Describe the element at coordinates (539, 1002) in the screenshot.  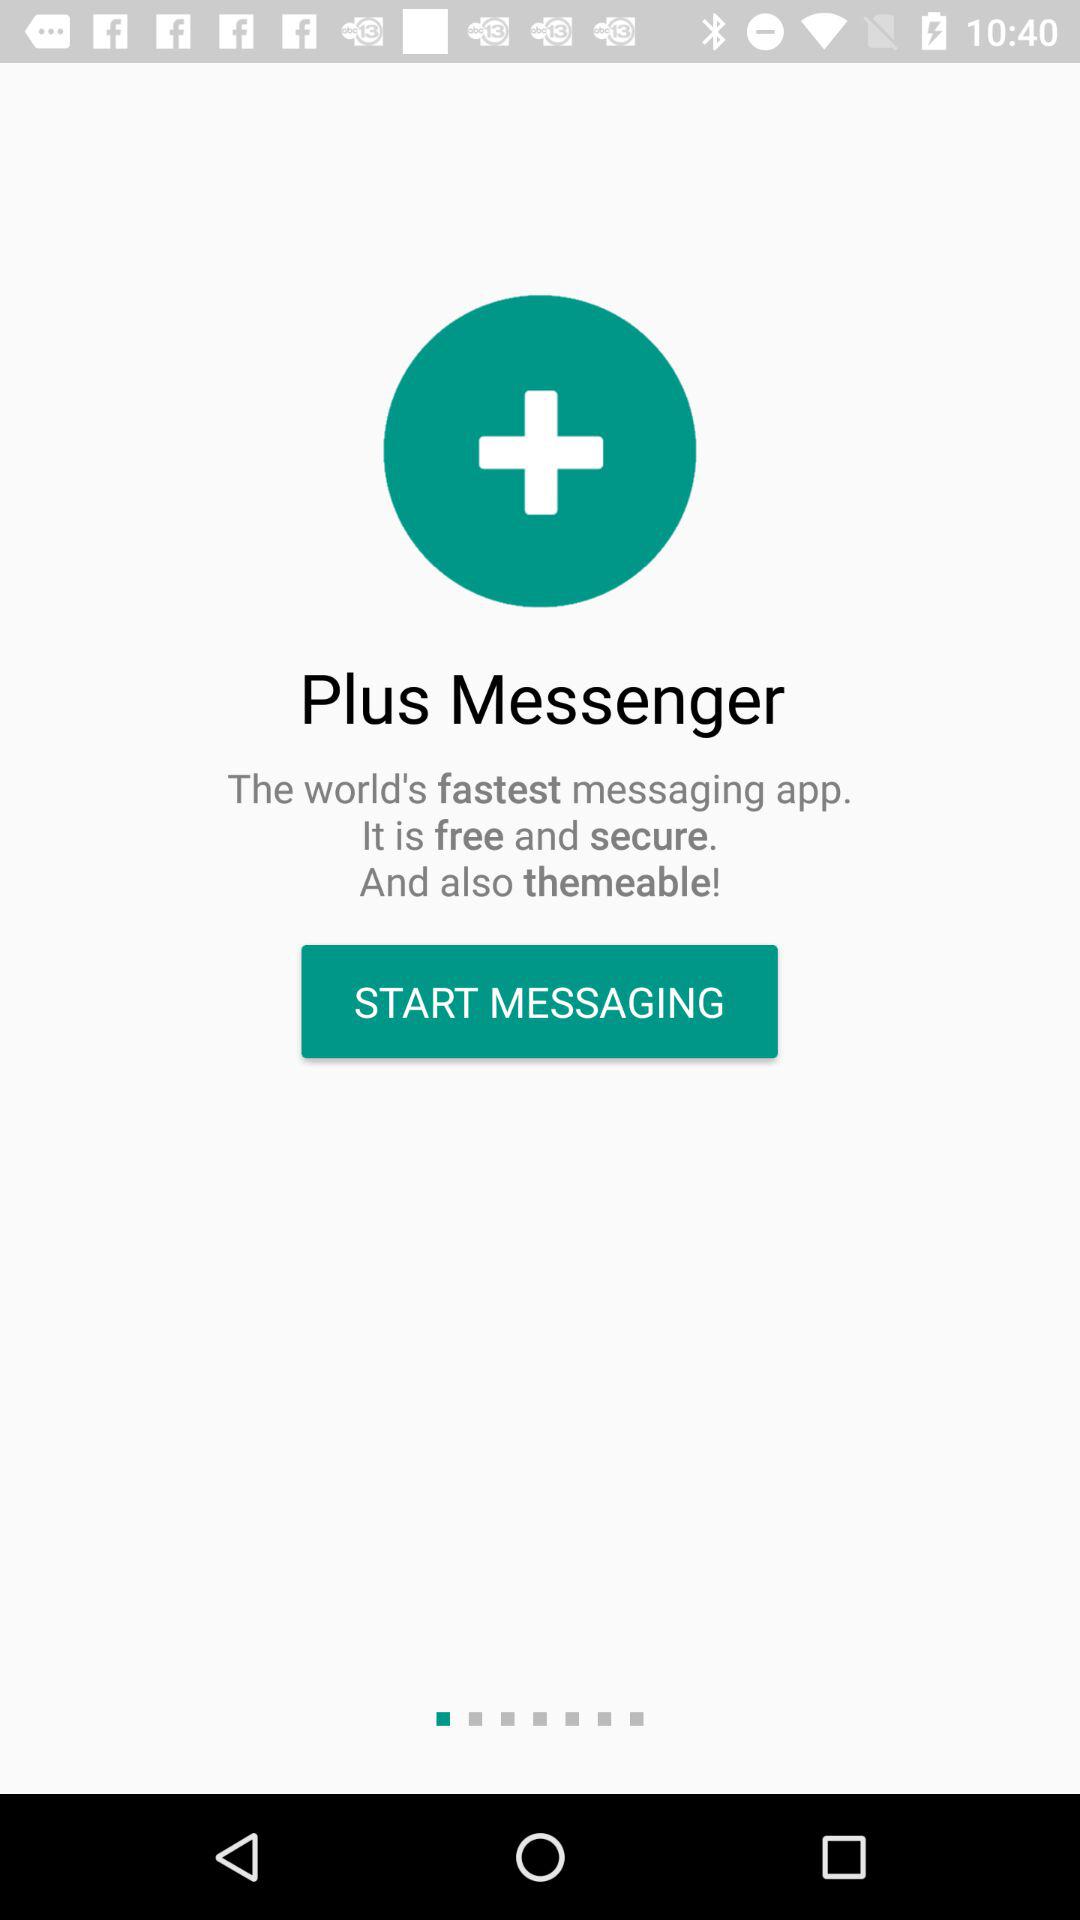
I see `launch the item below the world s icon` at that location.